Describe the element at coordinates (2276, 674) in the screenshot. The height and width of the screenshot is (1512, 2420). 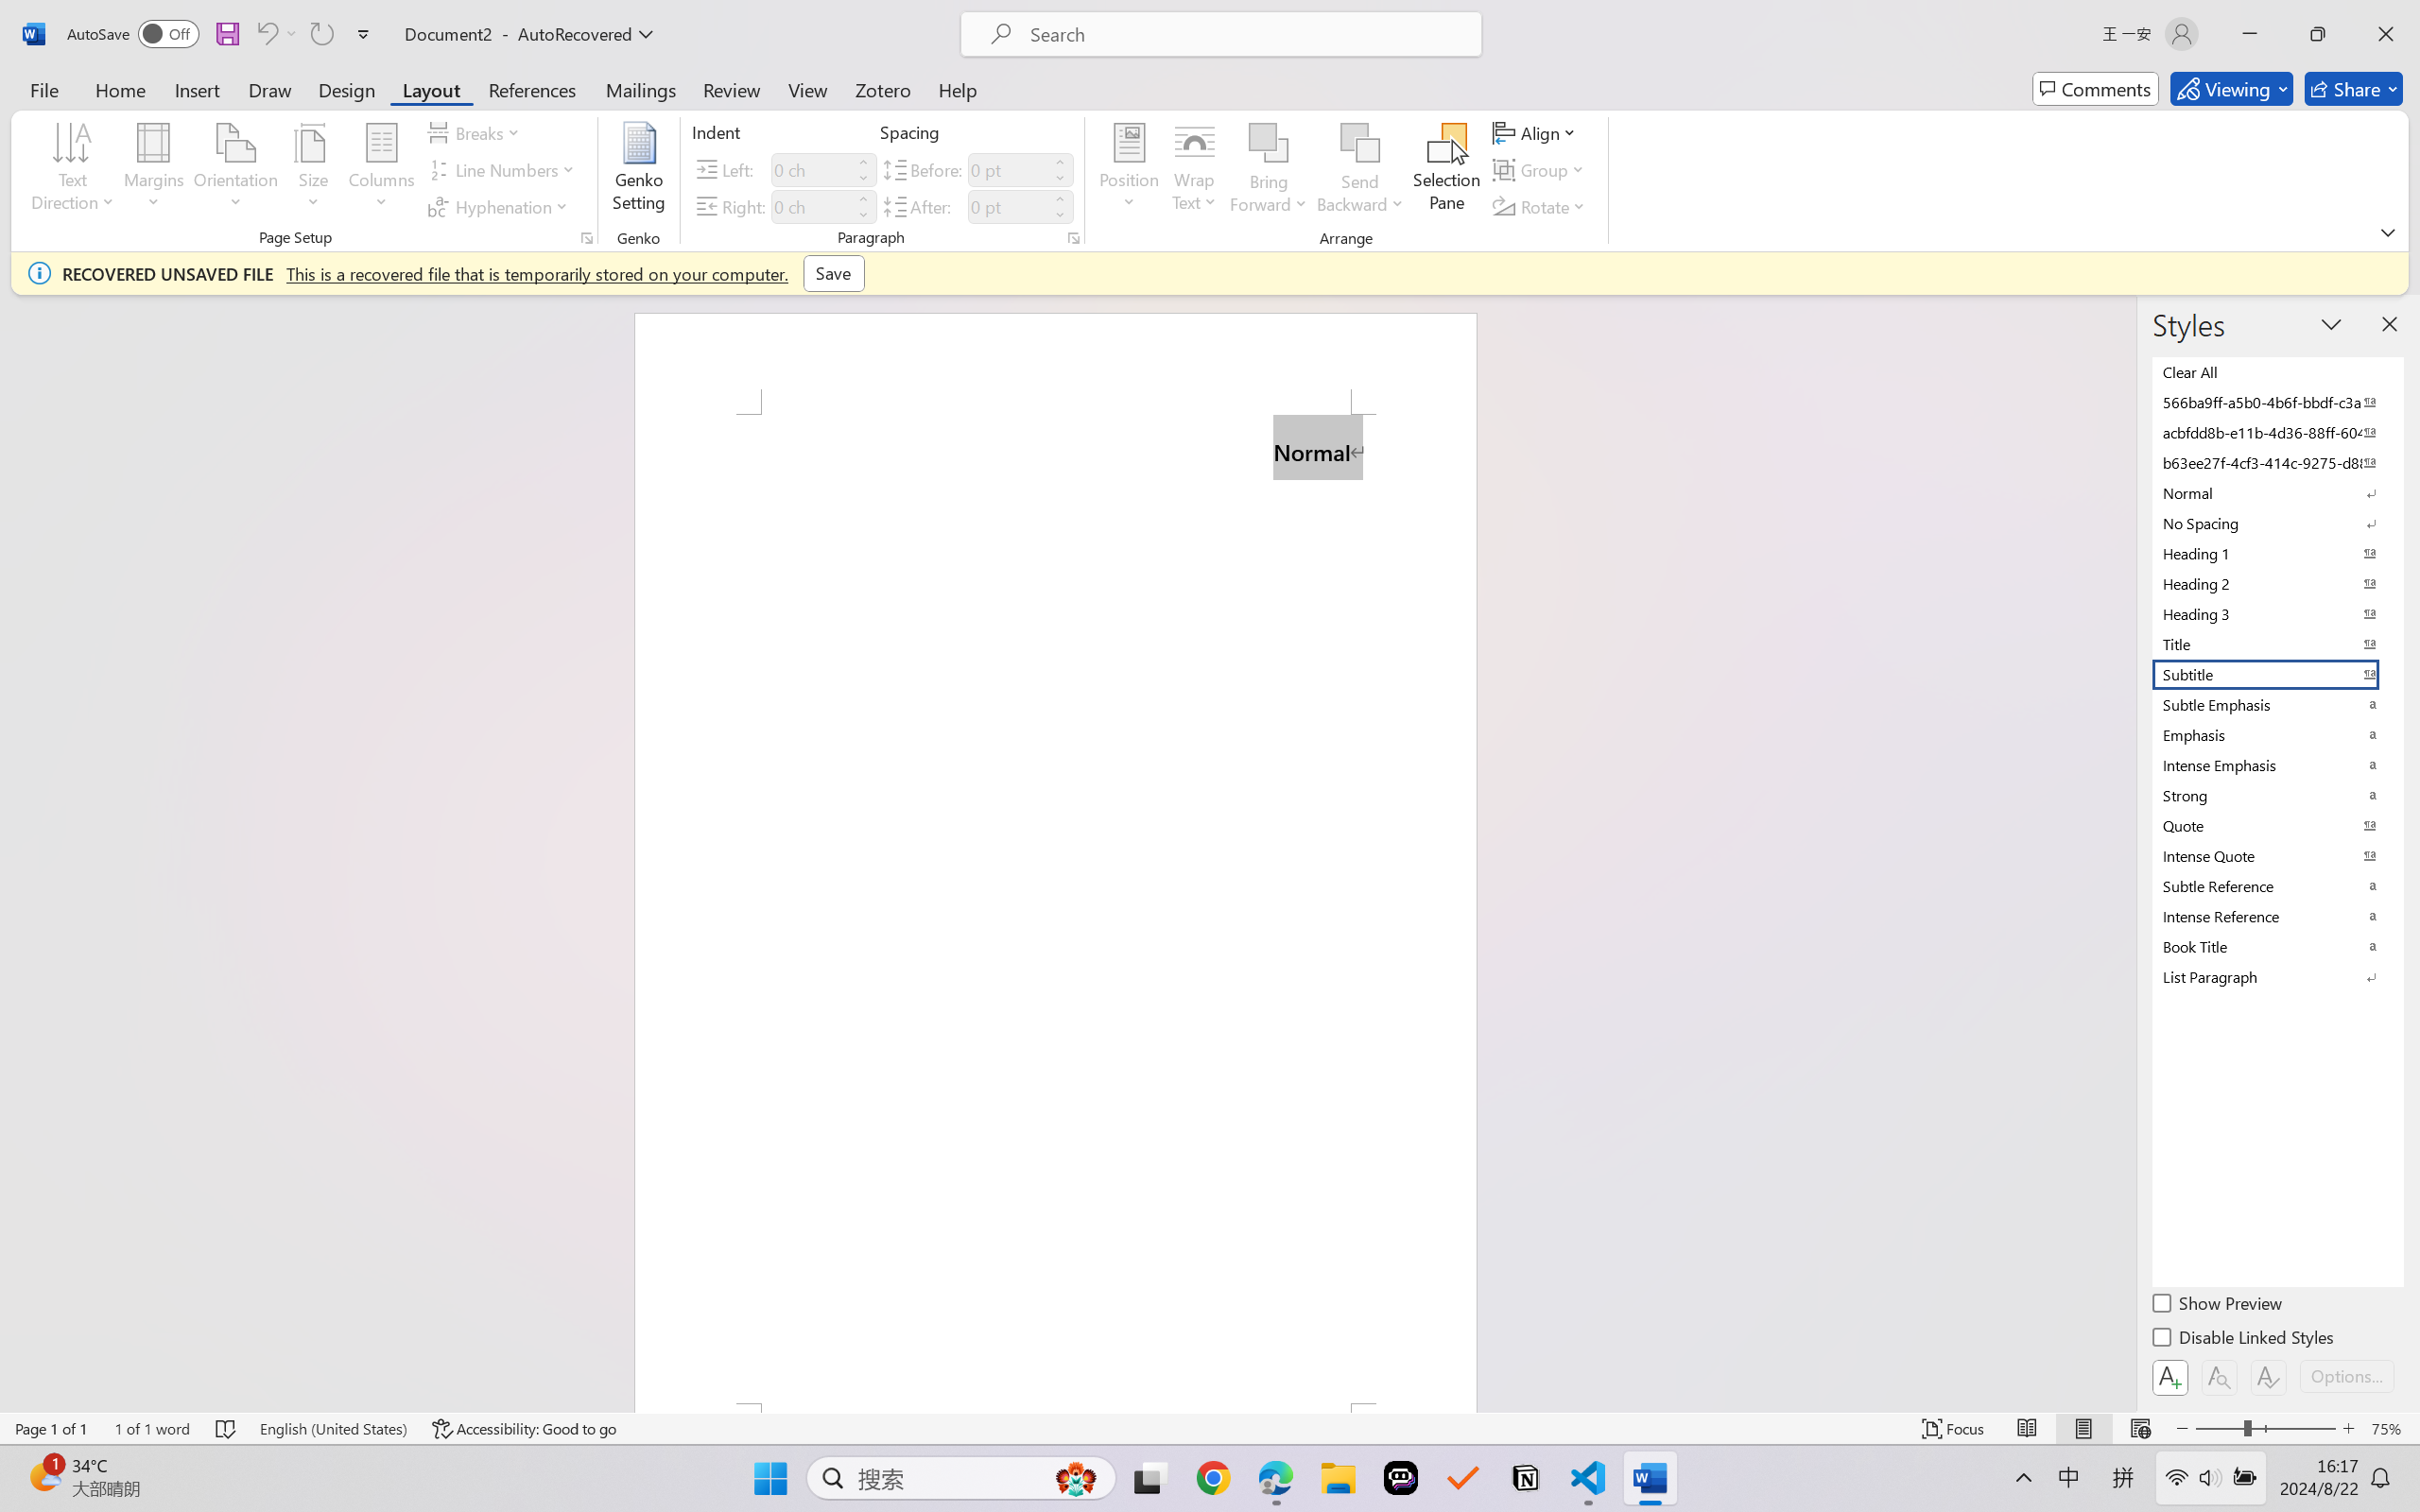
I see `Subtitle` at that location.